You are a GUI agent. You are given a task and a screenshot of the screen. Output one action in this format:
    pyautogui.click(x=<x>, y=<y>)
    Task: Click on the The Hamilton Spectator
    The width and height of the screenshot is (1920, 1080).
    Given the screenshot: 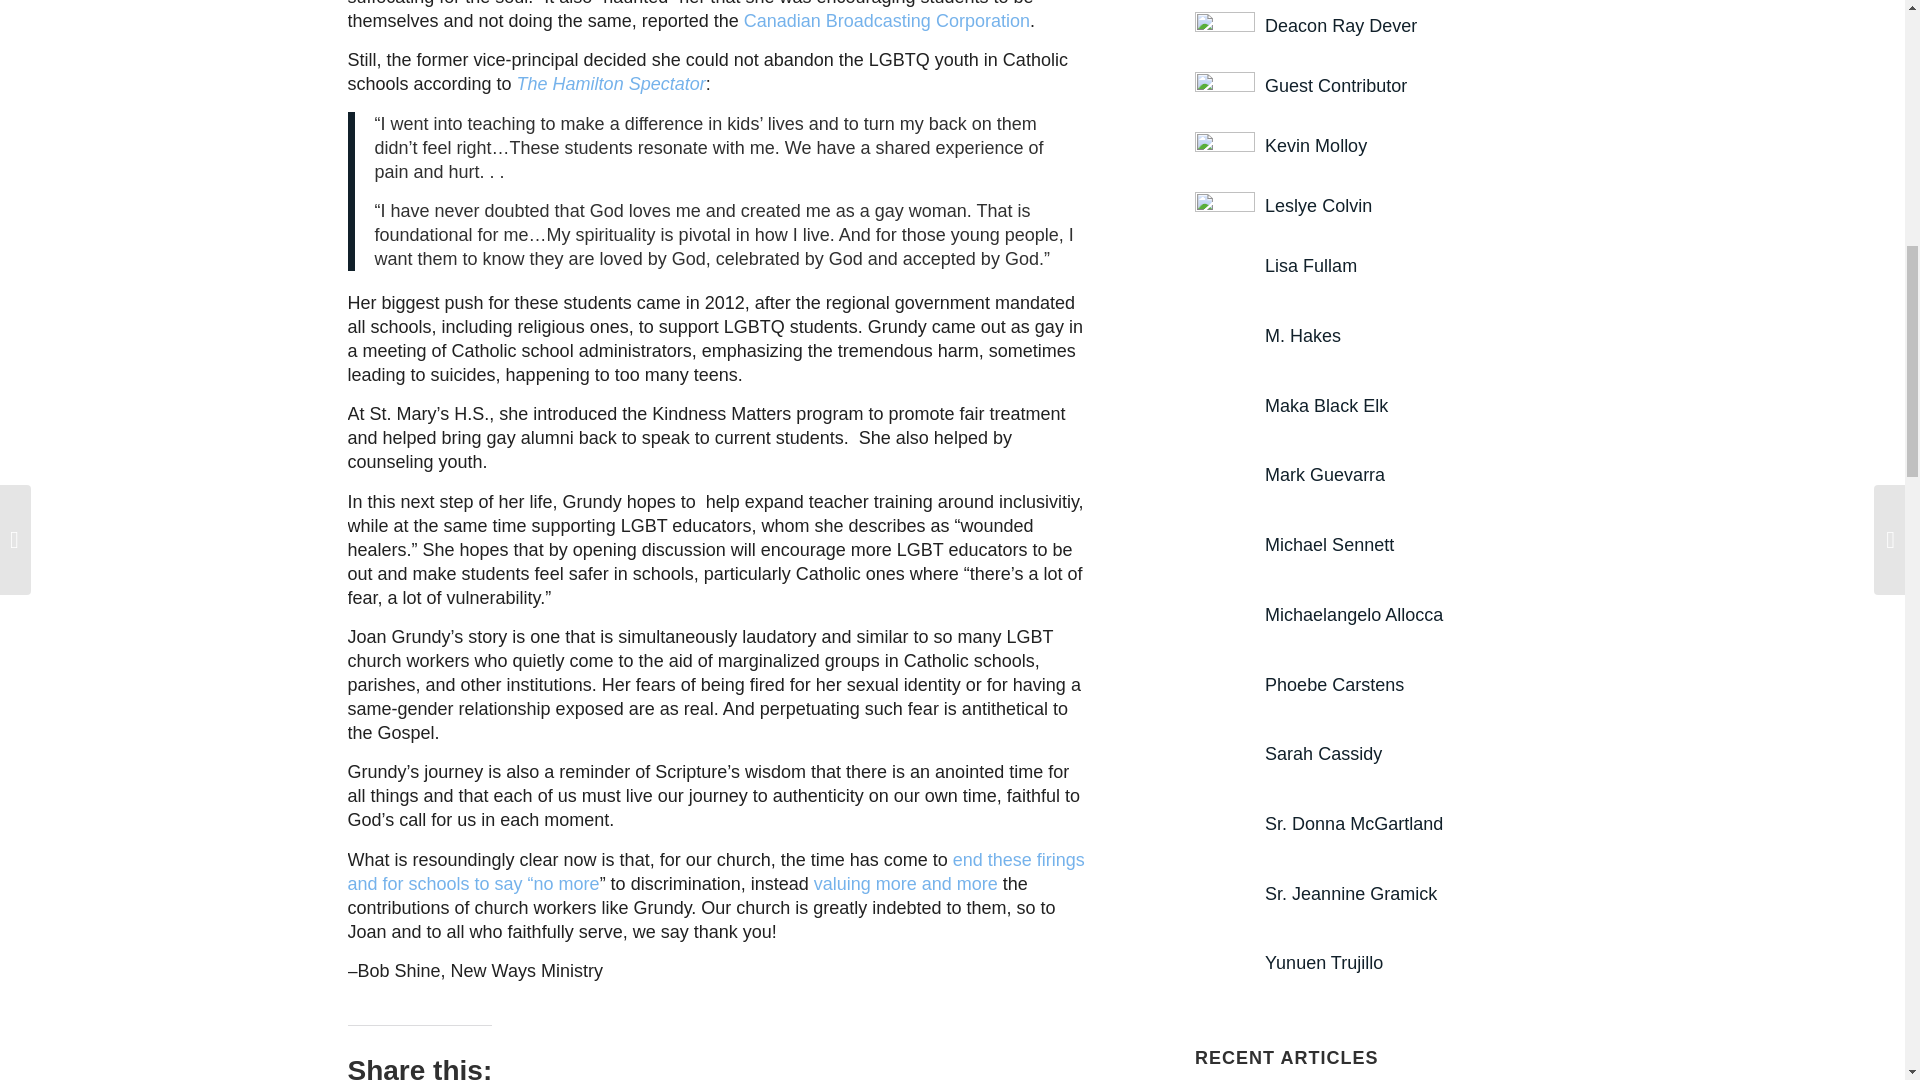 What is the action you would take?
    pyautogui.click(x=611, y=84)
    